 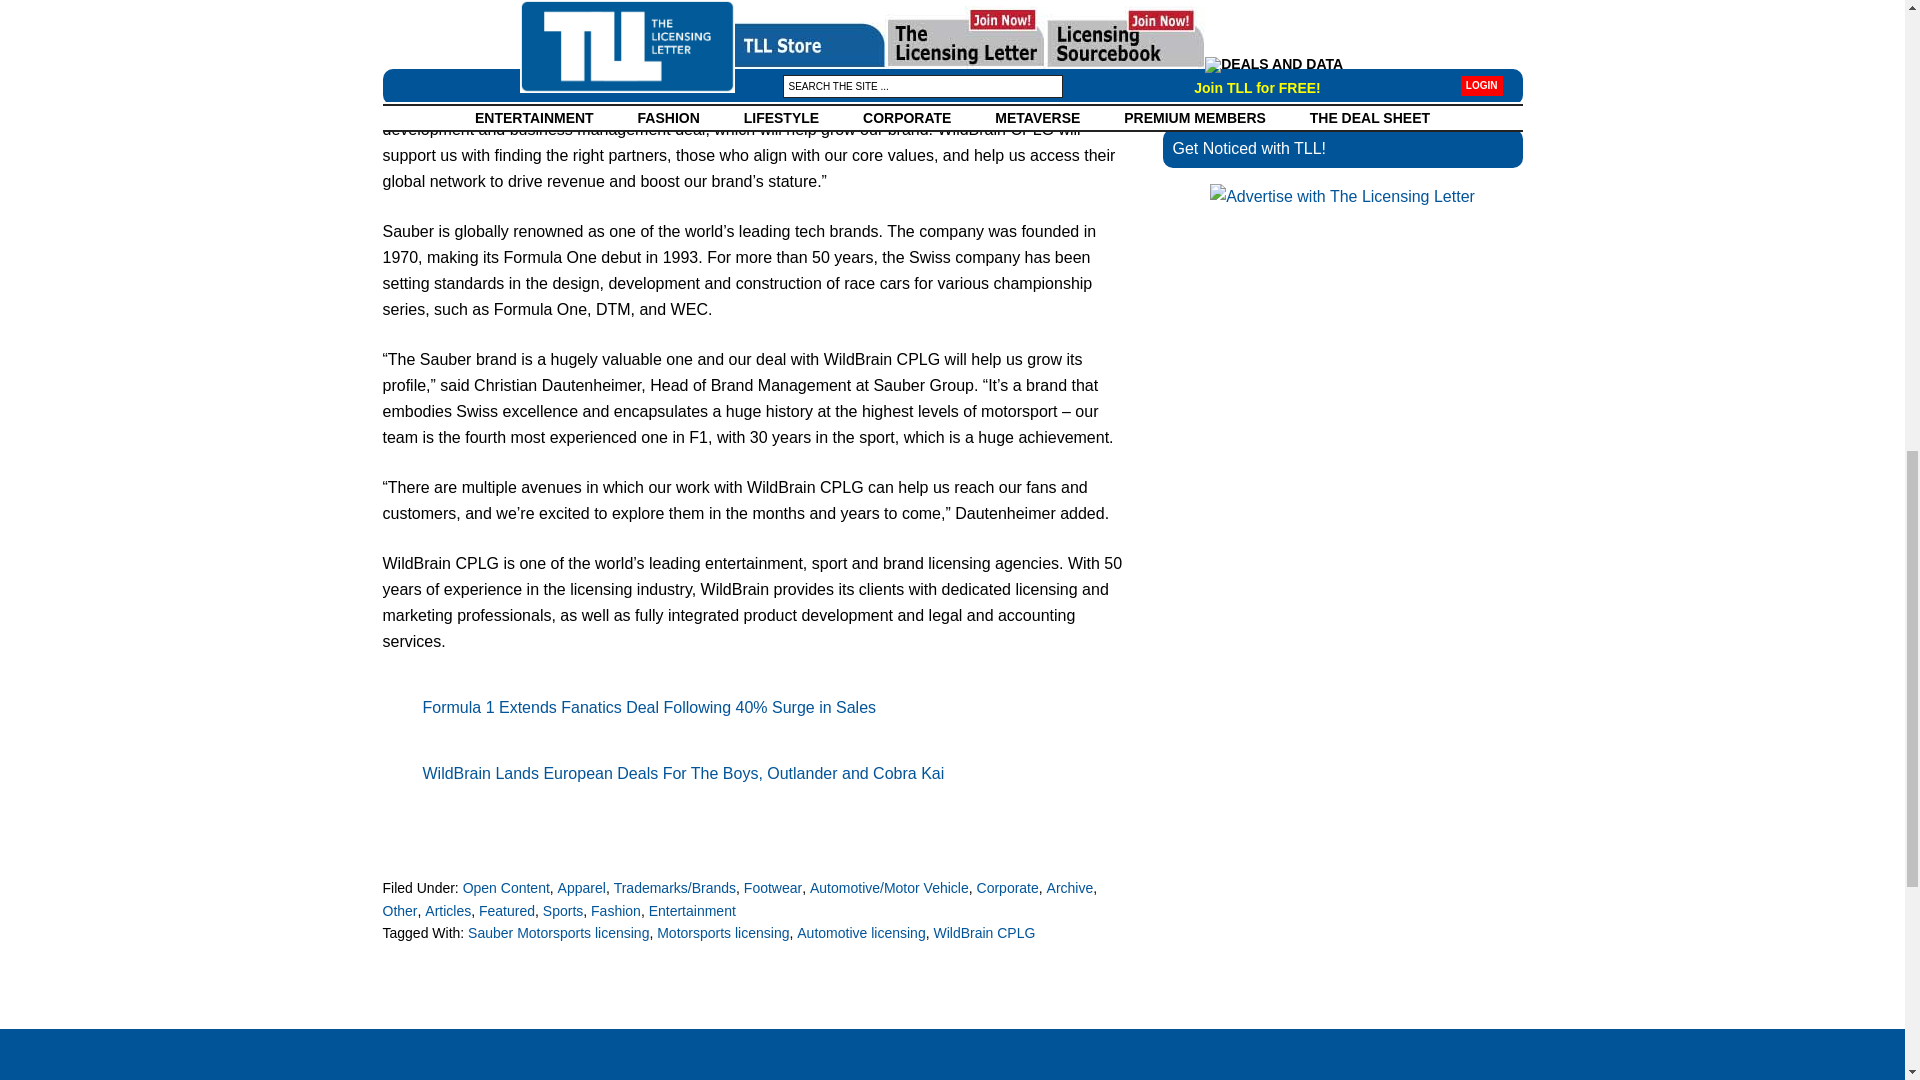 What do you see at coordinates (860, 932) in the screenshot?
I see `Automotive licensing` at bounding box center [860, 932].